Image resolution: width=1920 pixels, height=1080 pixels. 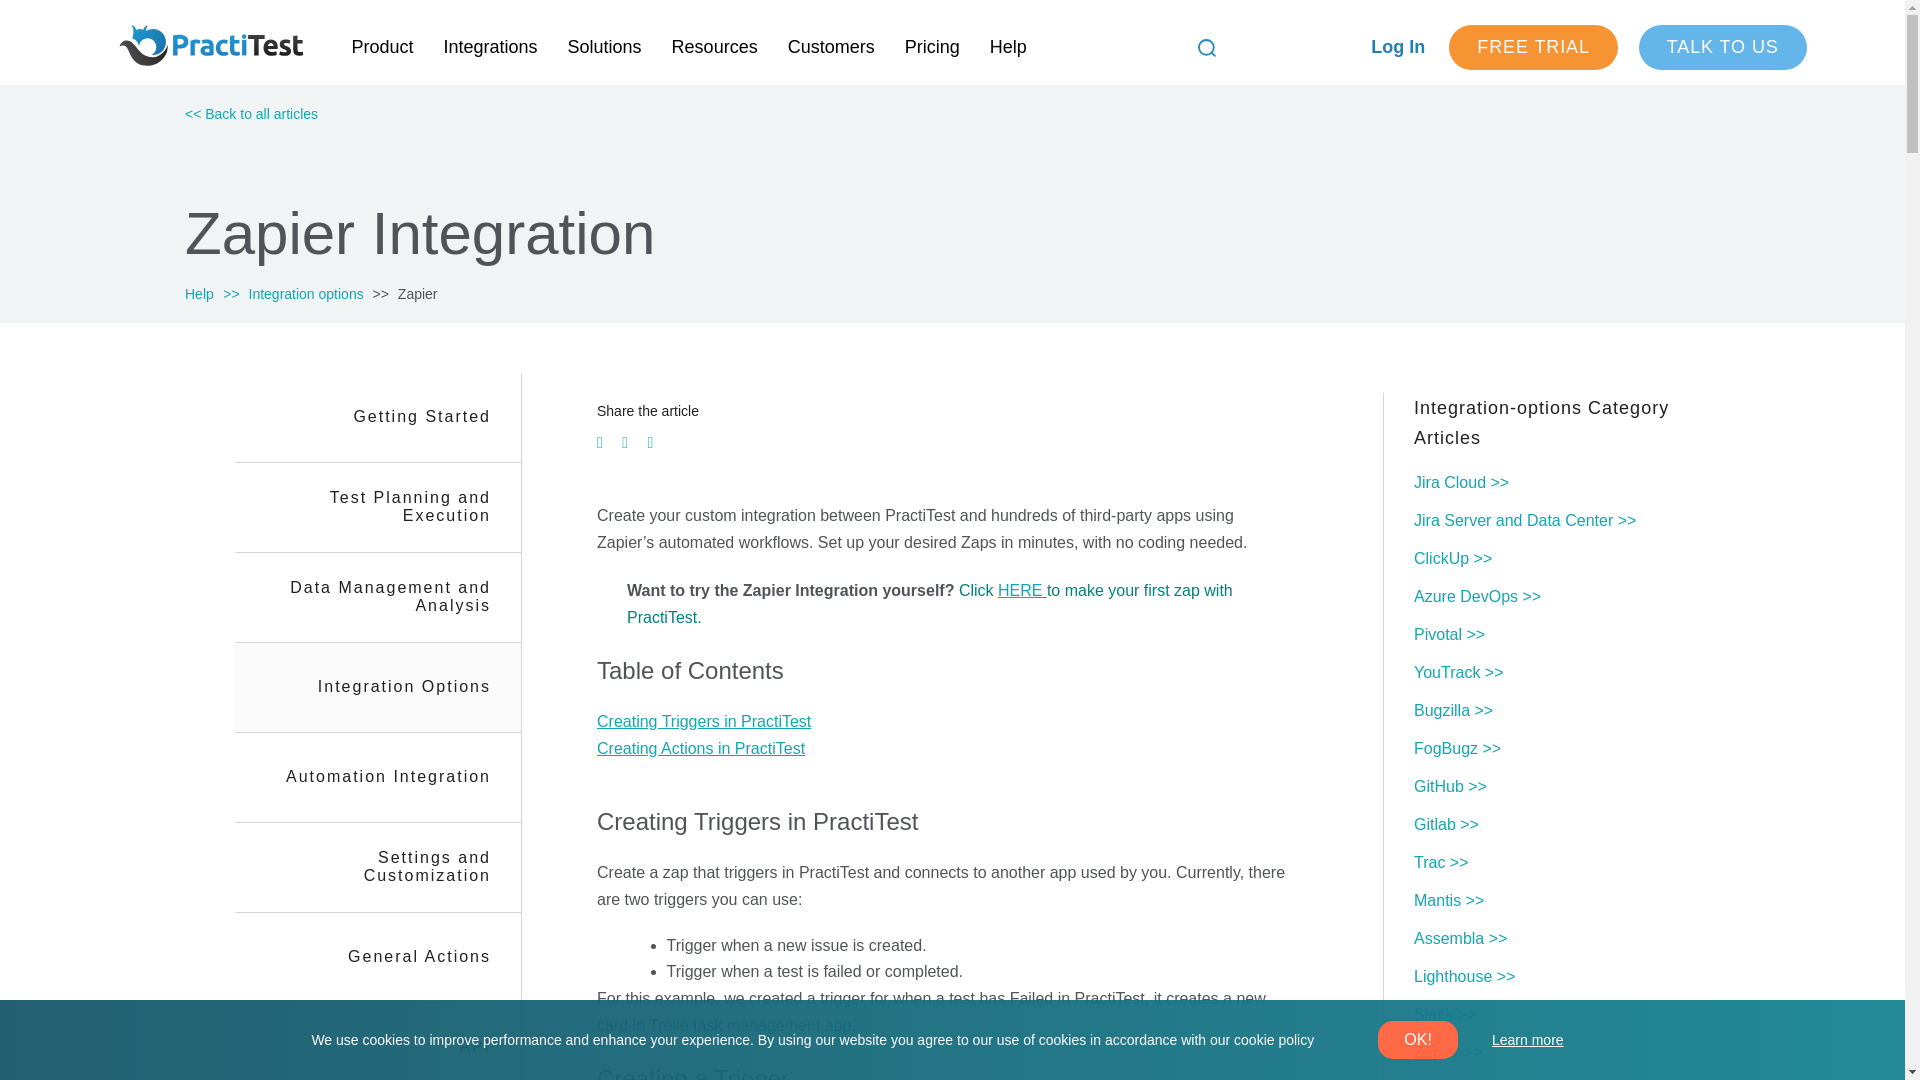 I want to click on Resources, so click(x=714, y=47).